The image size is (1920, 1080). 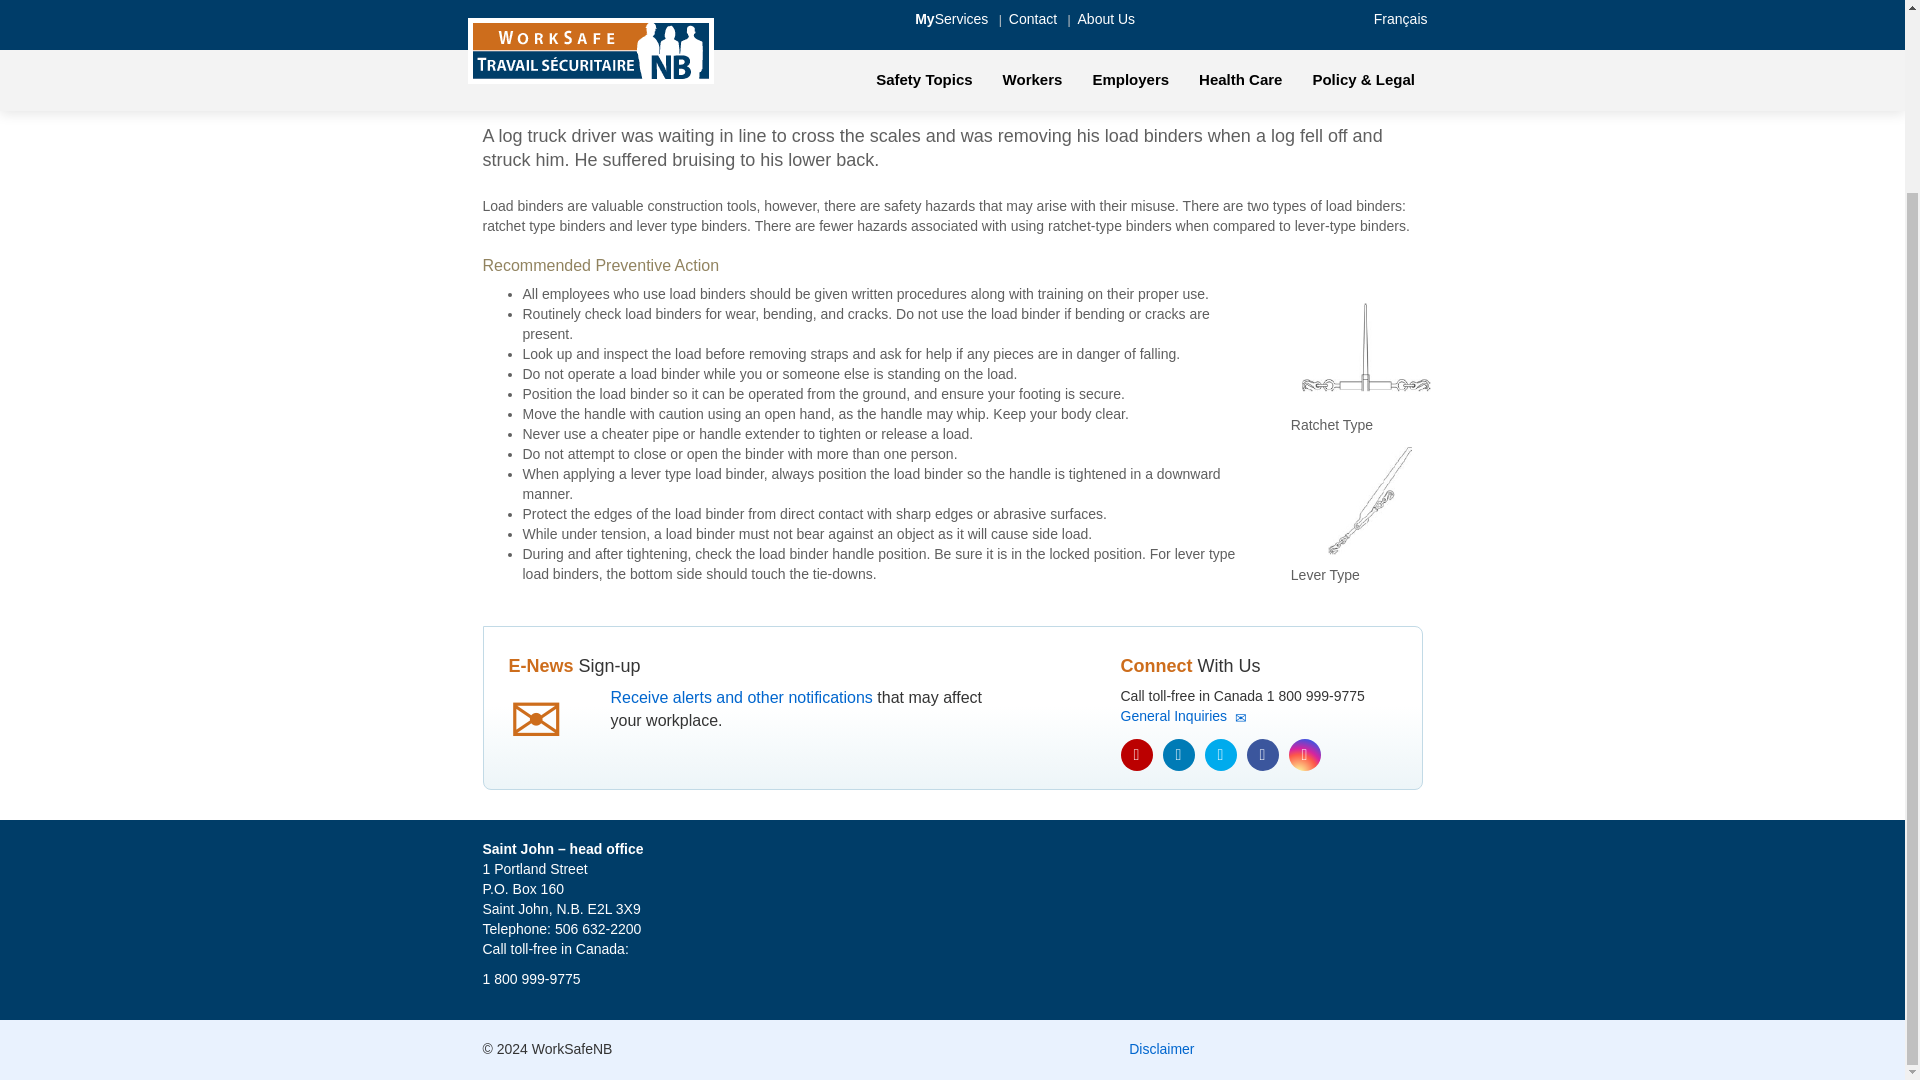 I want to click on LinkedIn, so click(x=1178, y=754).